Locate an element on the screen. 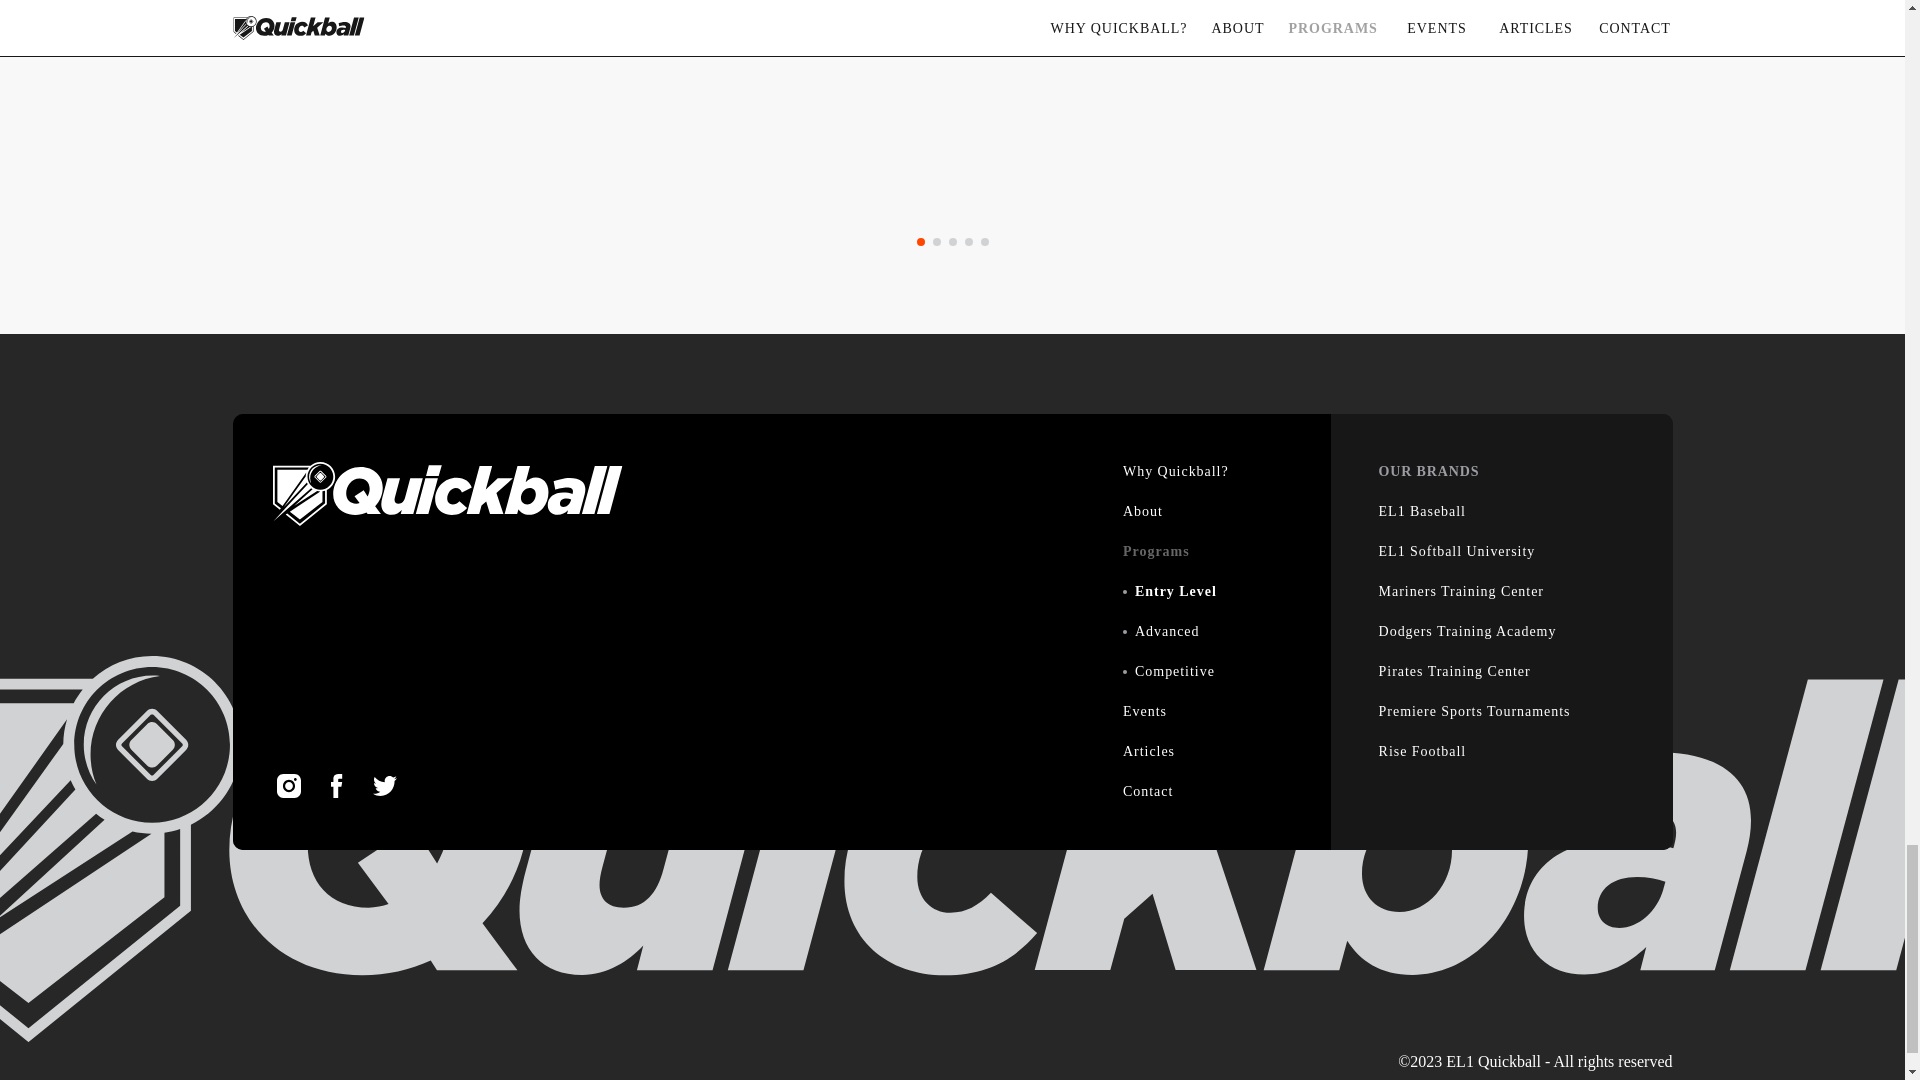 The height and width of the screenshot is (1080, 1920). Pirates Training Center is located at coordinates (1454, 672).